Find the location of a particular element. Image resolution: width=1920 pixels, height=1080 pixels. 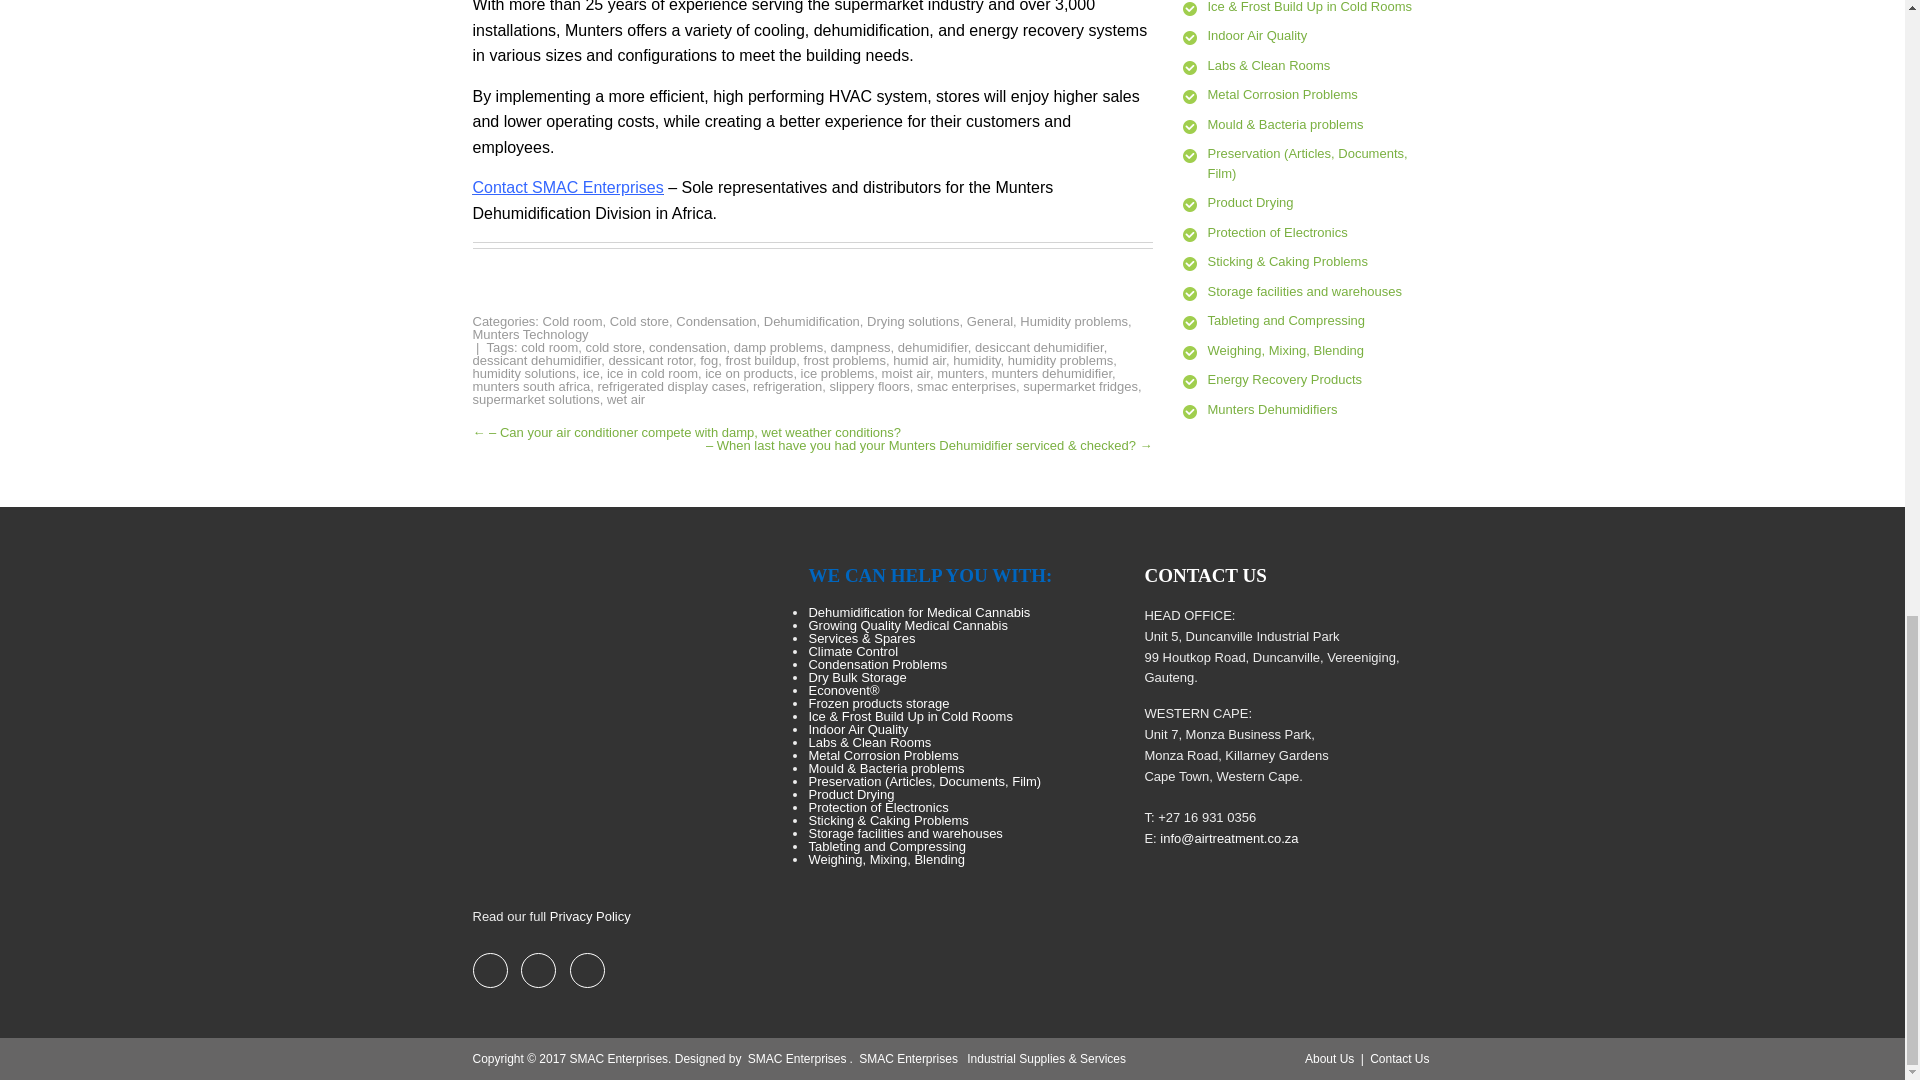

View all posts in General is located at coordinates (990, 322).